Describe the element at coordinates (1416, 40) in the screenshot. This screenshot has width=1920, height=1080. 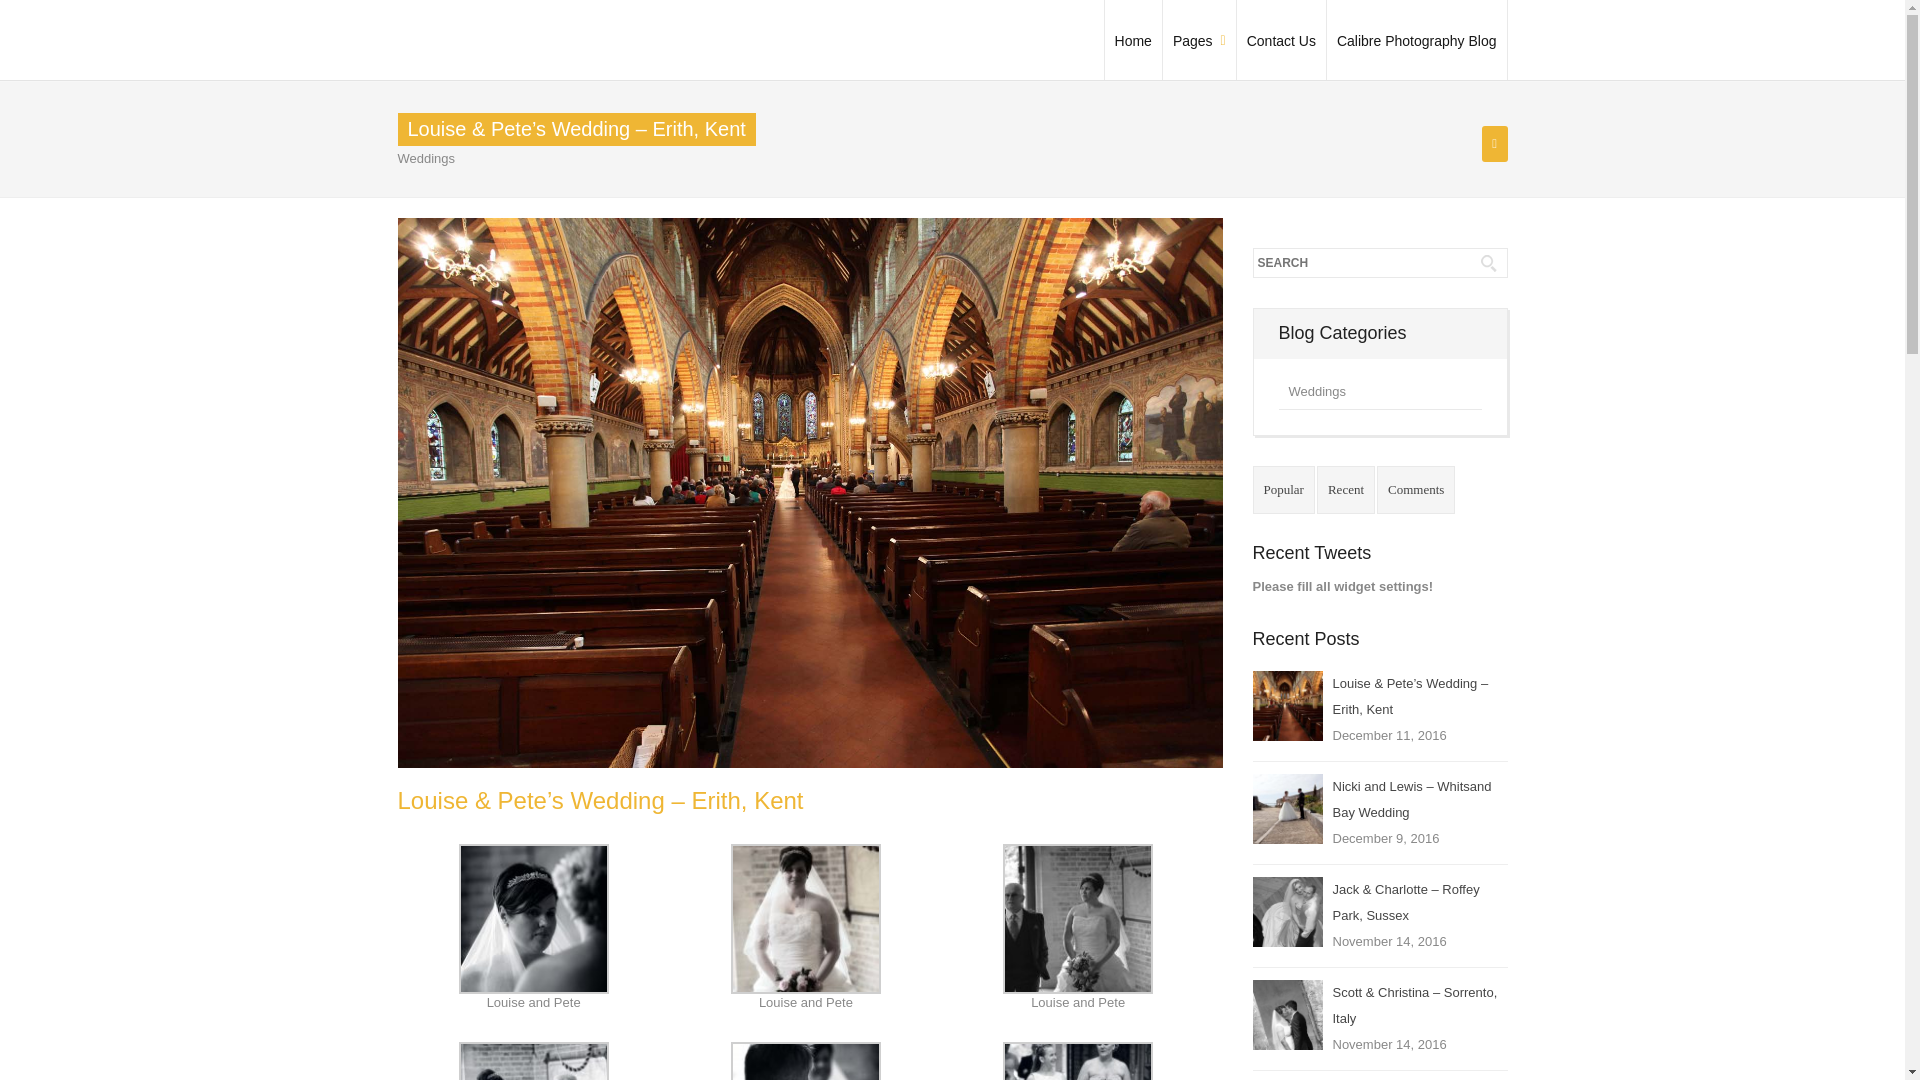
I see `Calibre Photography Blog` at that location.